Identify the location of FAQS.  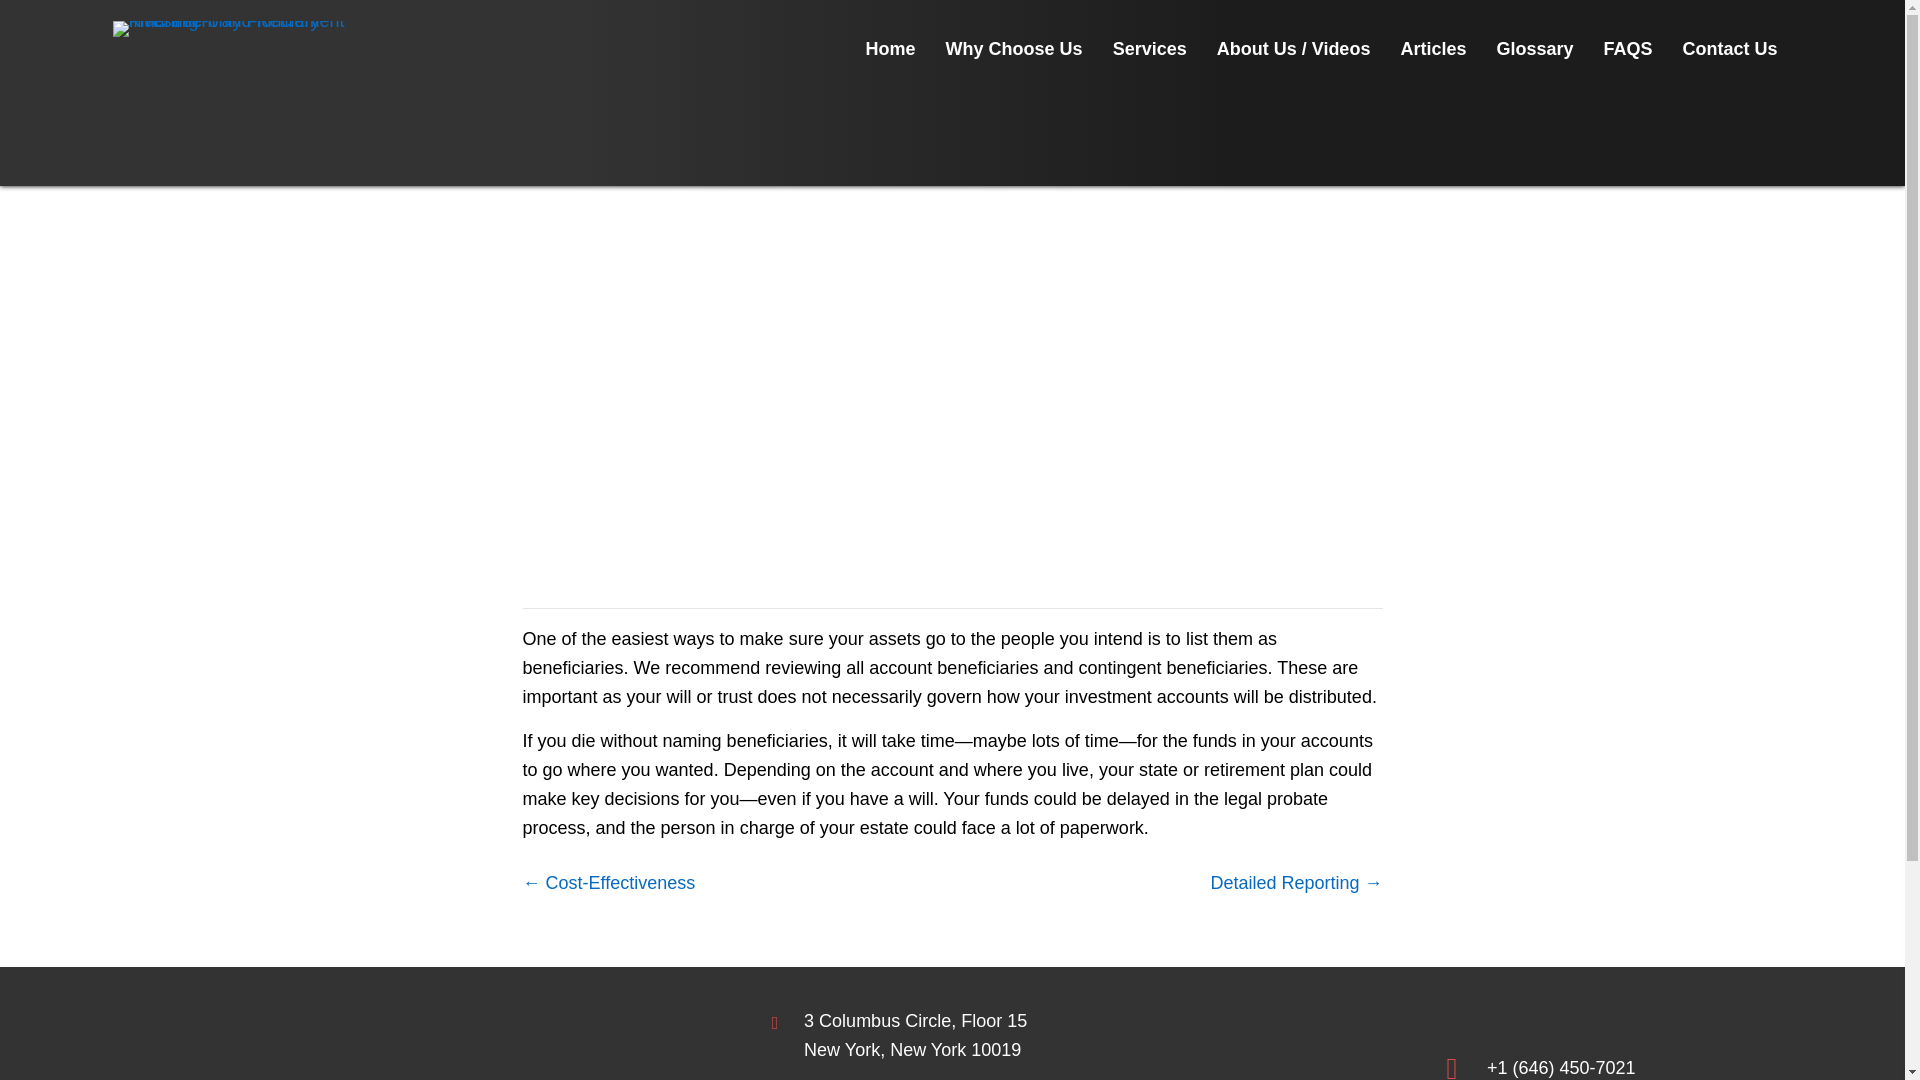
(812, 608).